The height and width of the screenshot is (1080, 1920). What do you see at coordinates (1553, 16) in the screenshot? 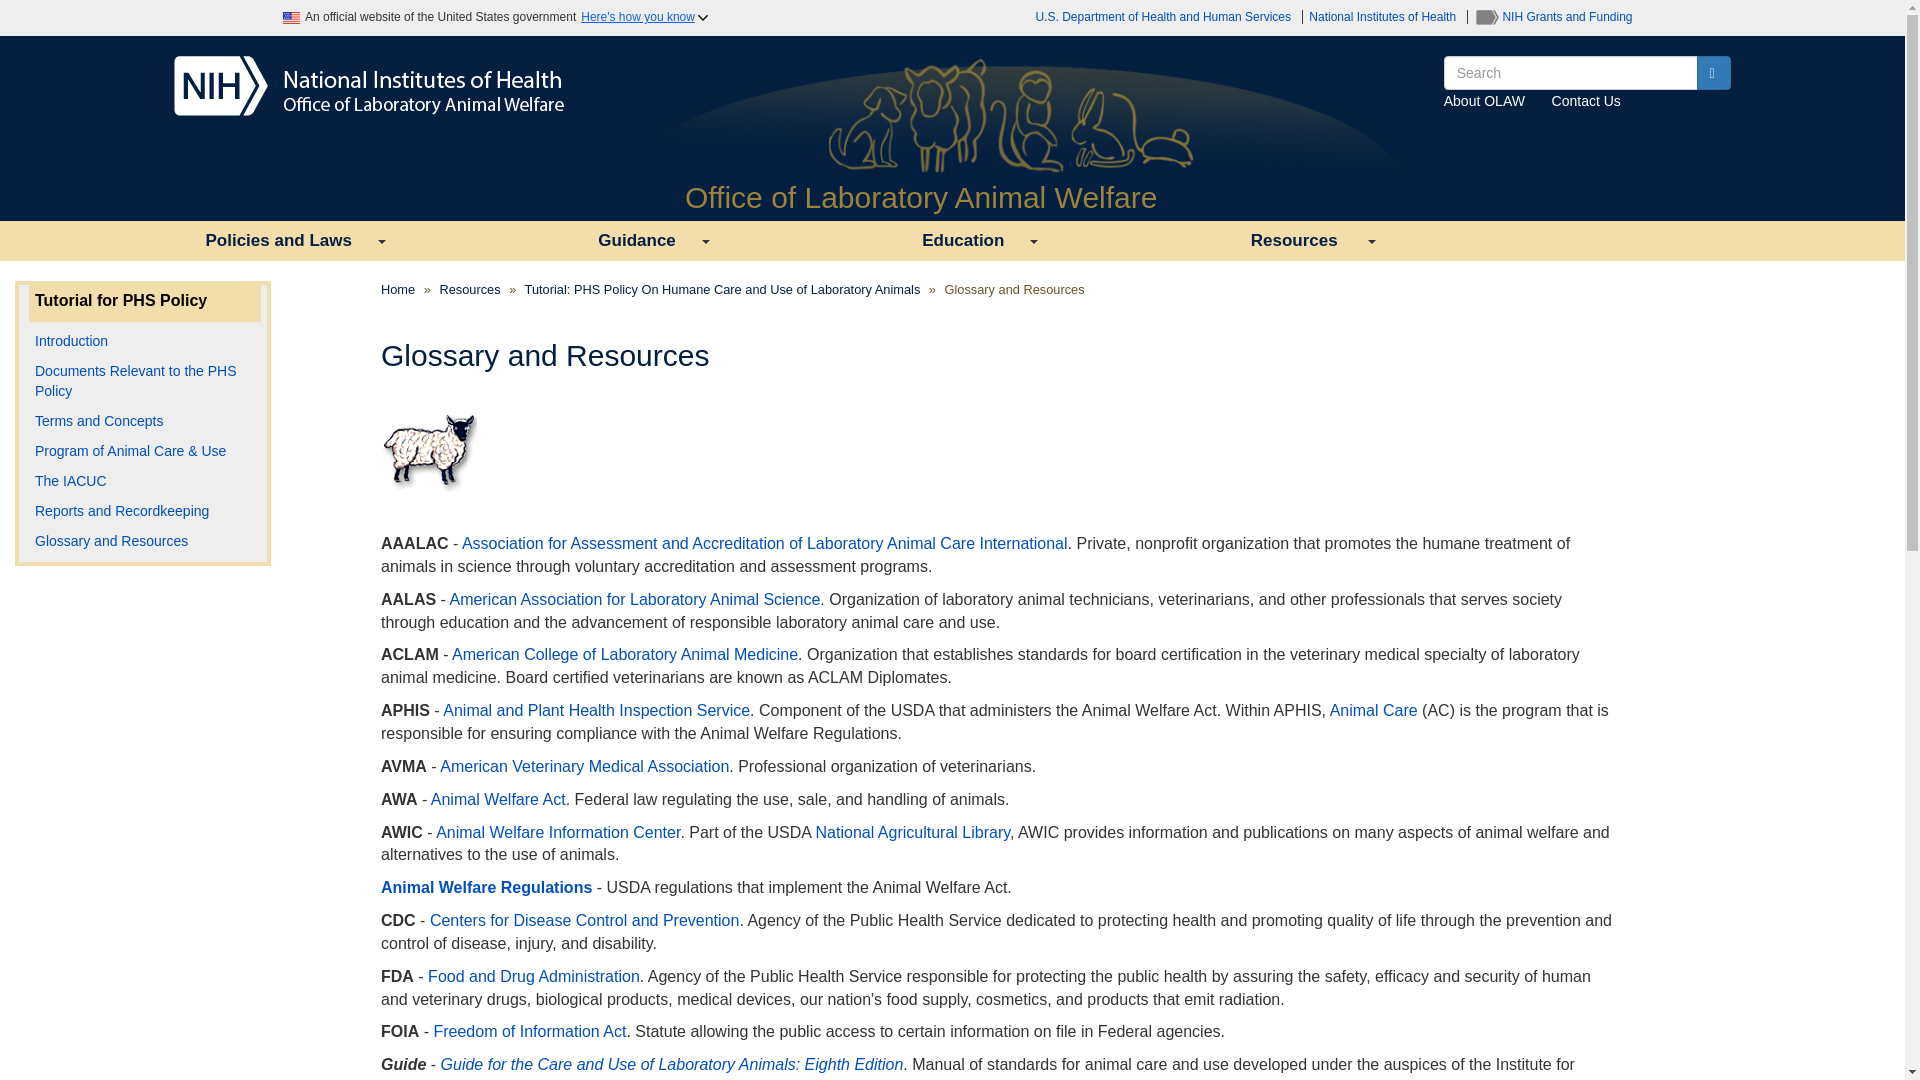
I see `Link to Non-U.S. Government Site` at bounding box center [1553, 16].